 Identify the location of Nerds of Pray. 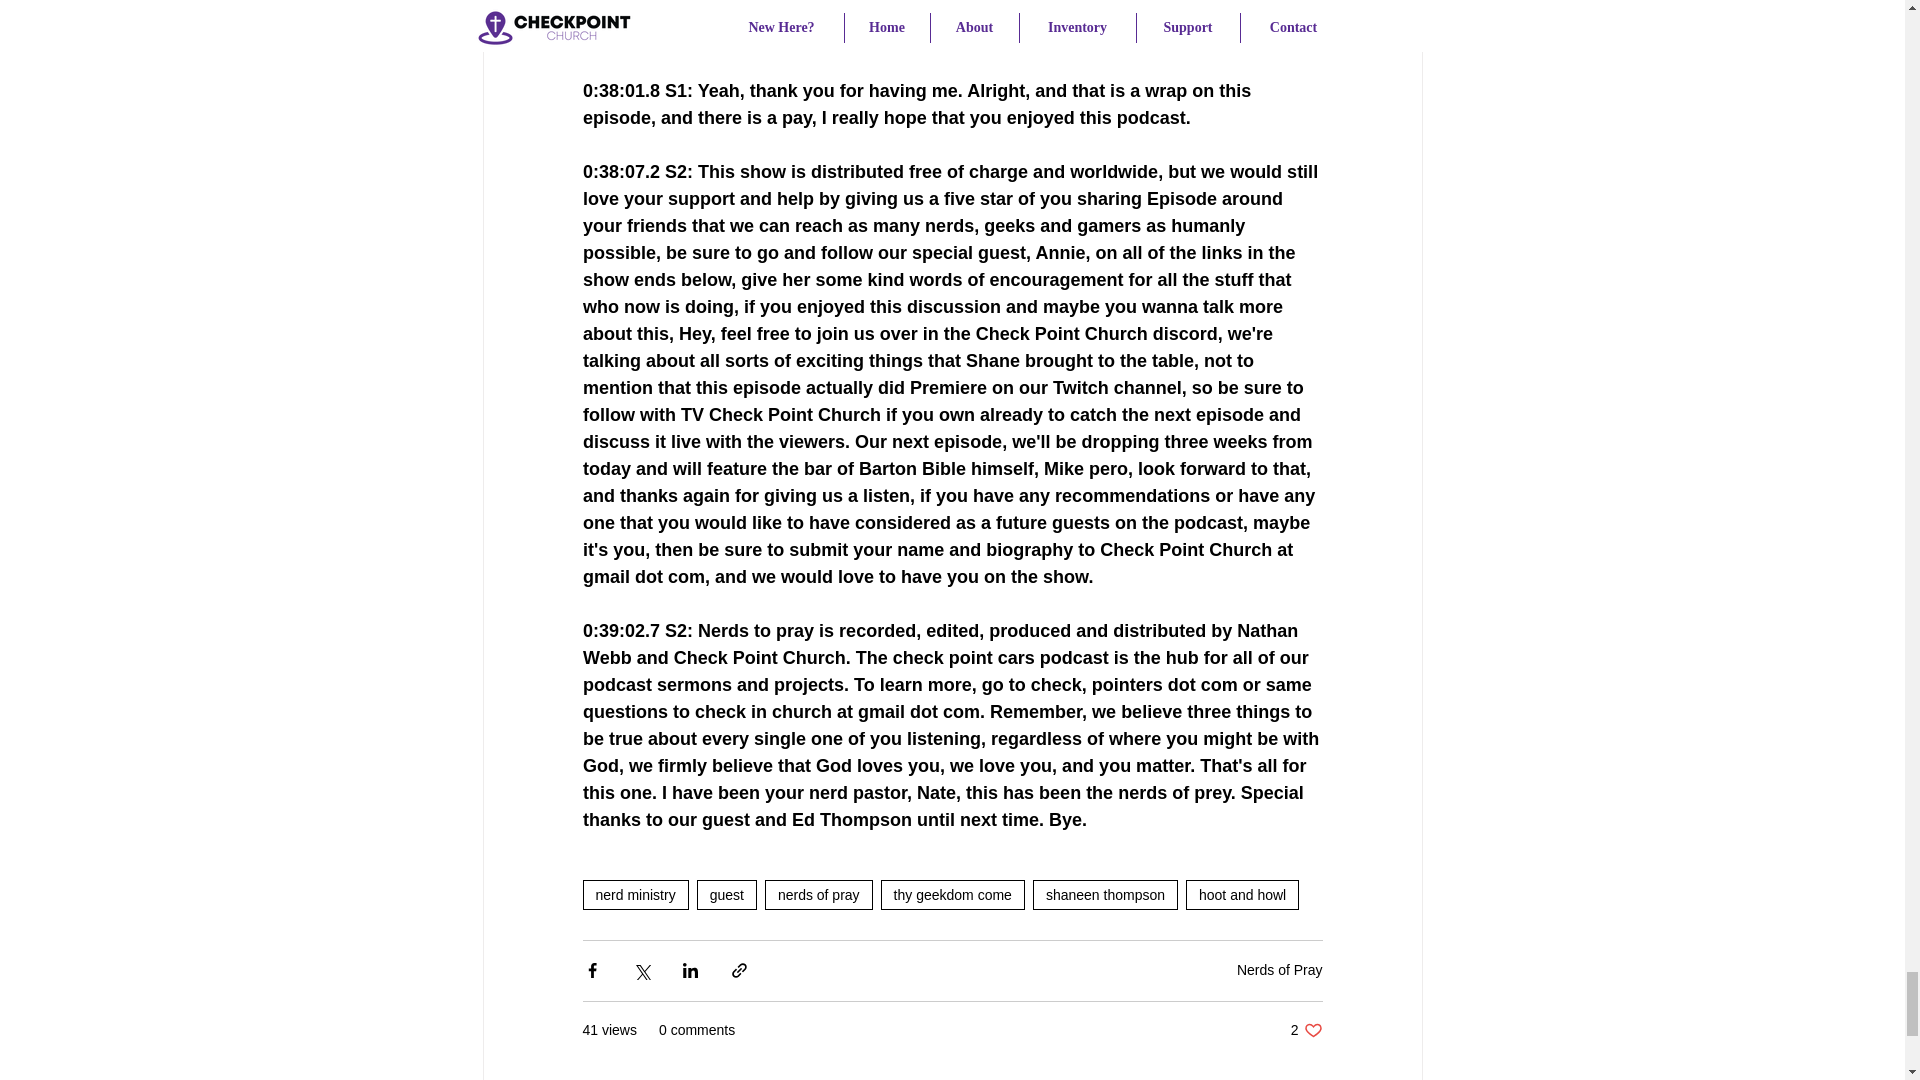
(1279, 970).